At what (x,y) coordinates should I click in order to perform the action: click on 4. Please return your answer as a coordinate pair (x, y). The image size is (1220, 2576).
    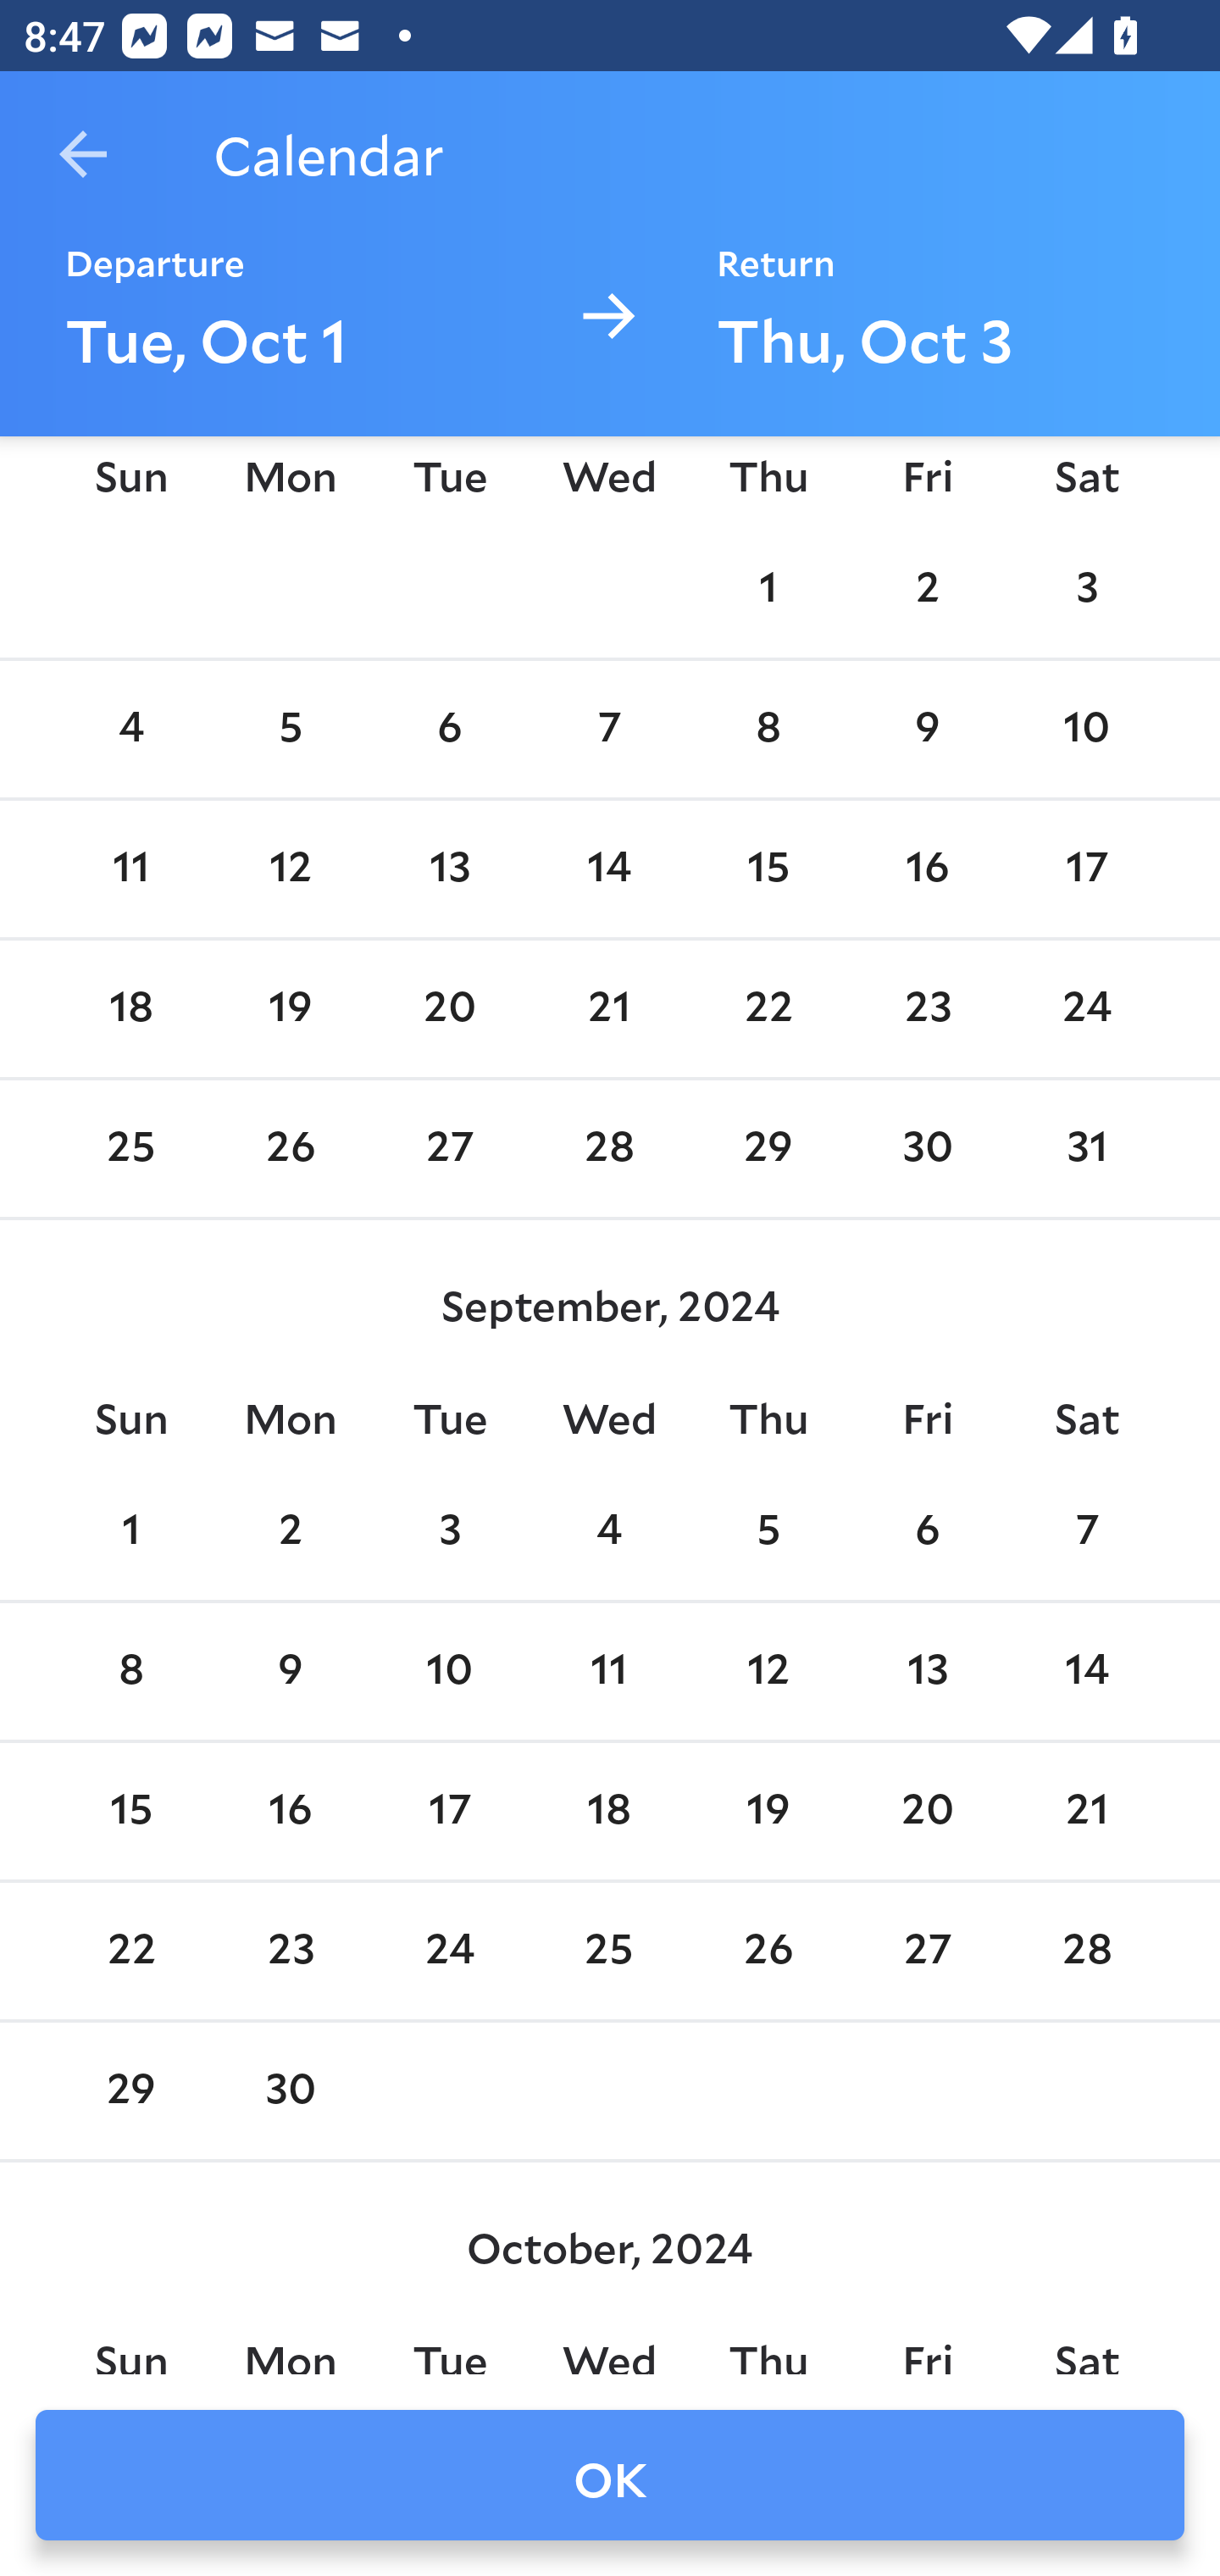
    Looking at the image, I should click on (130, 729).